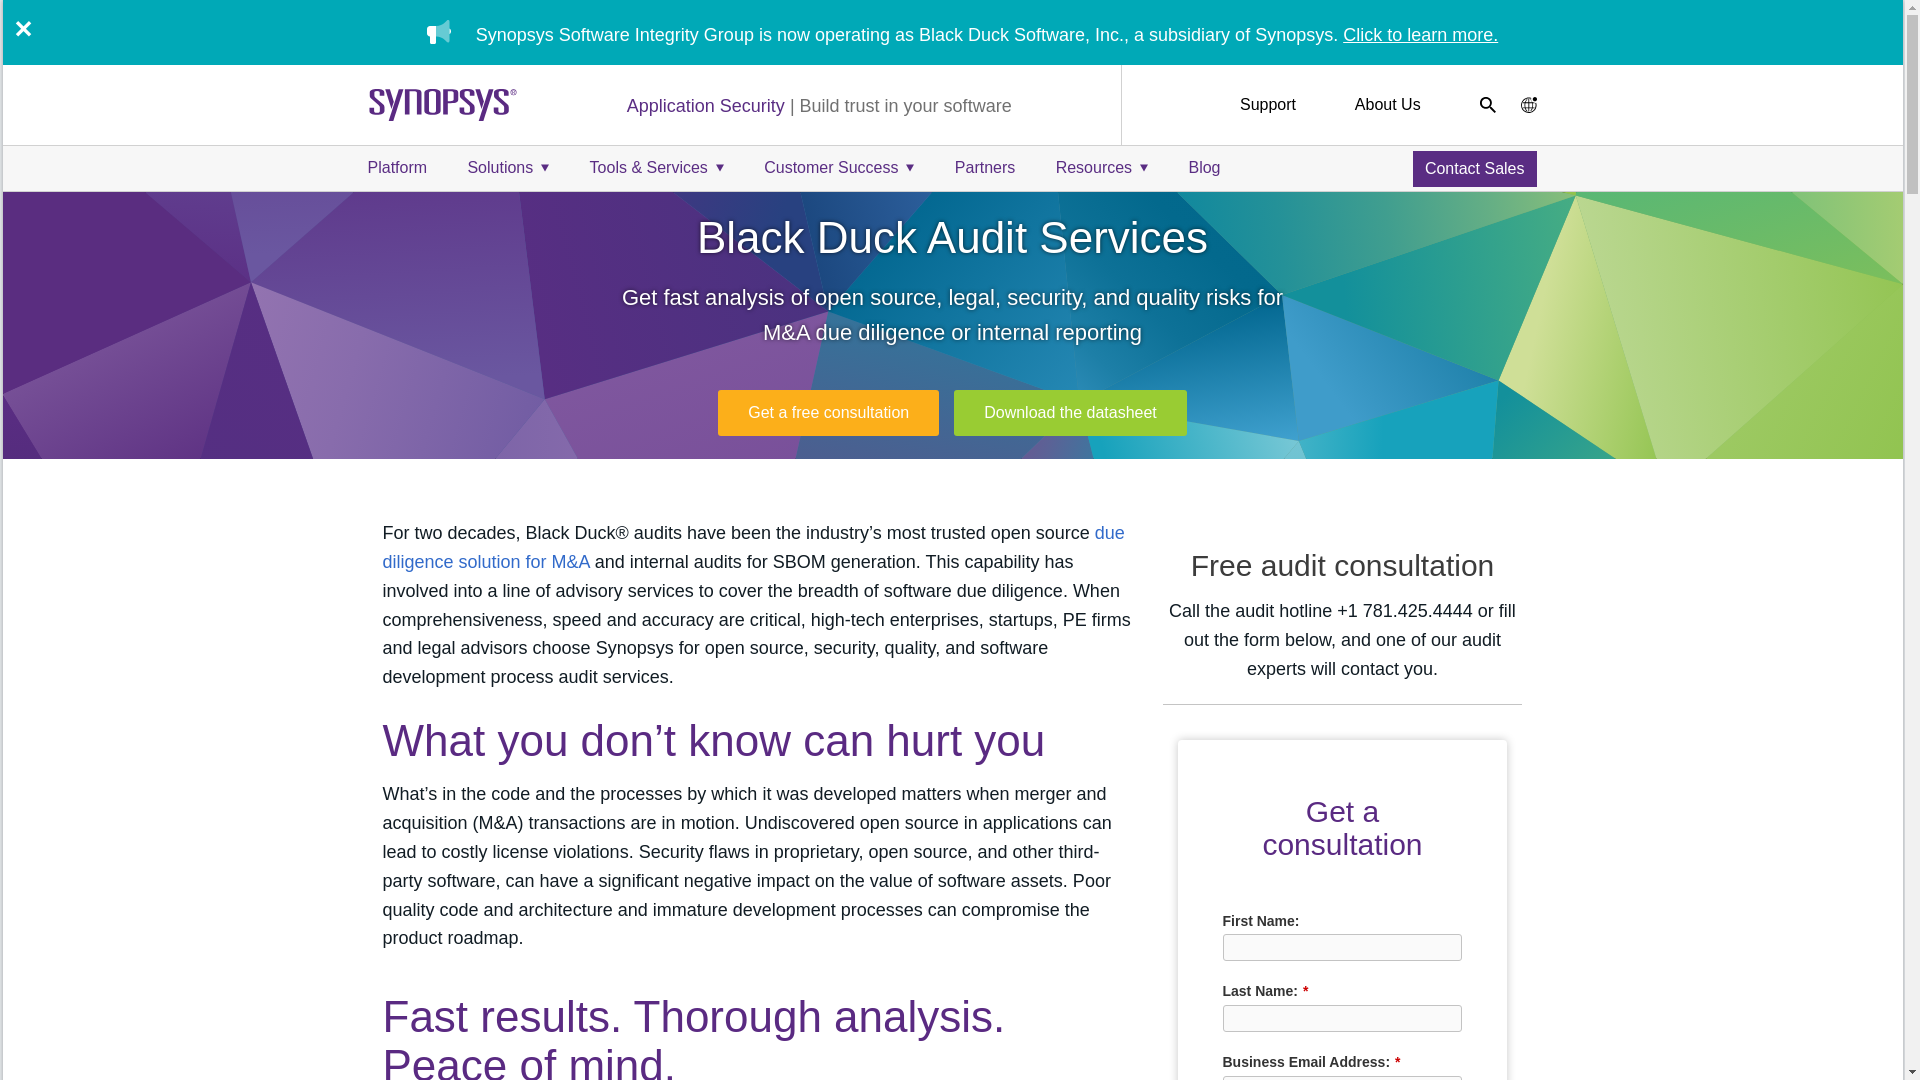 The width and height of the screenshot is (1920, 1080). Describe the element at coordinates (398, 167) in the screenshot. I see `Platform` at that location.